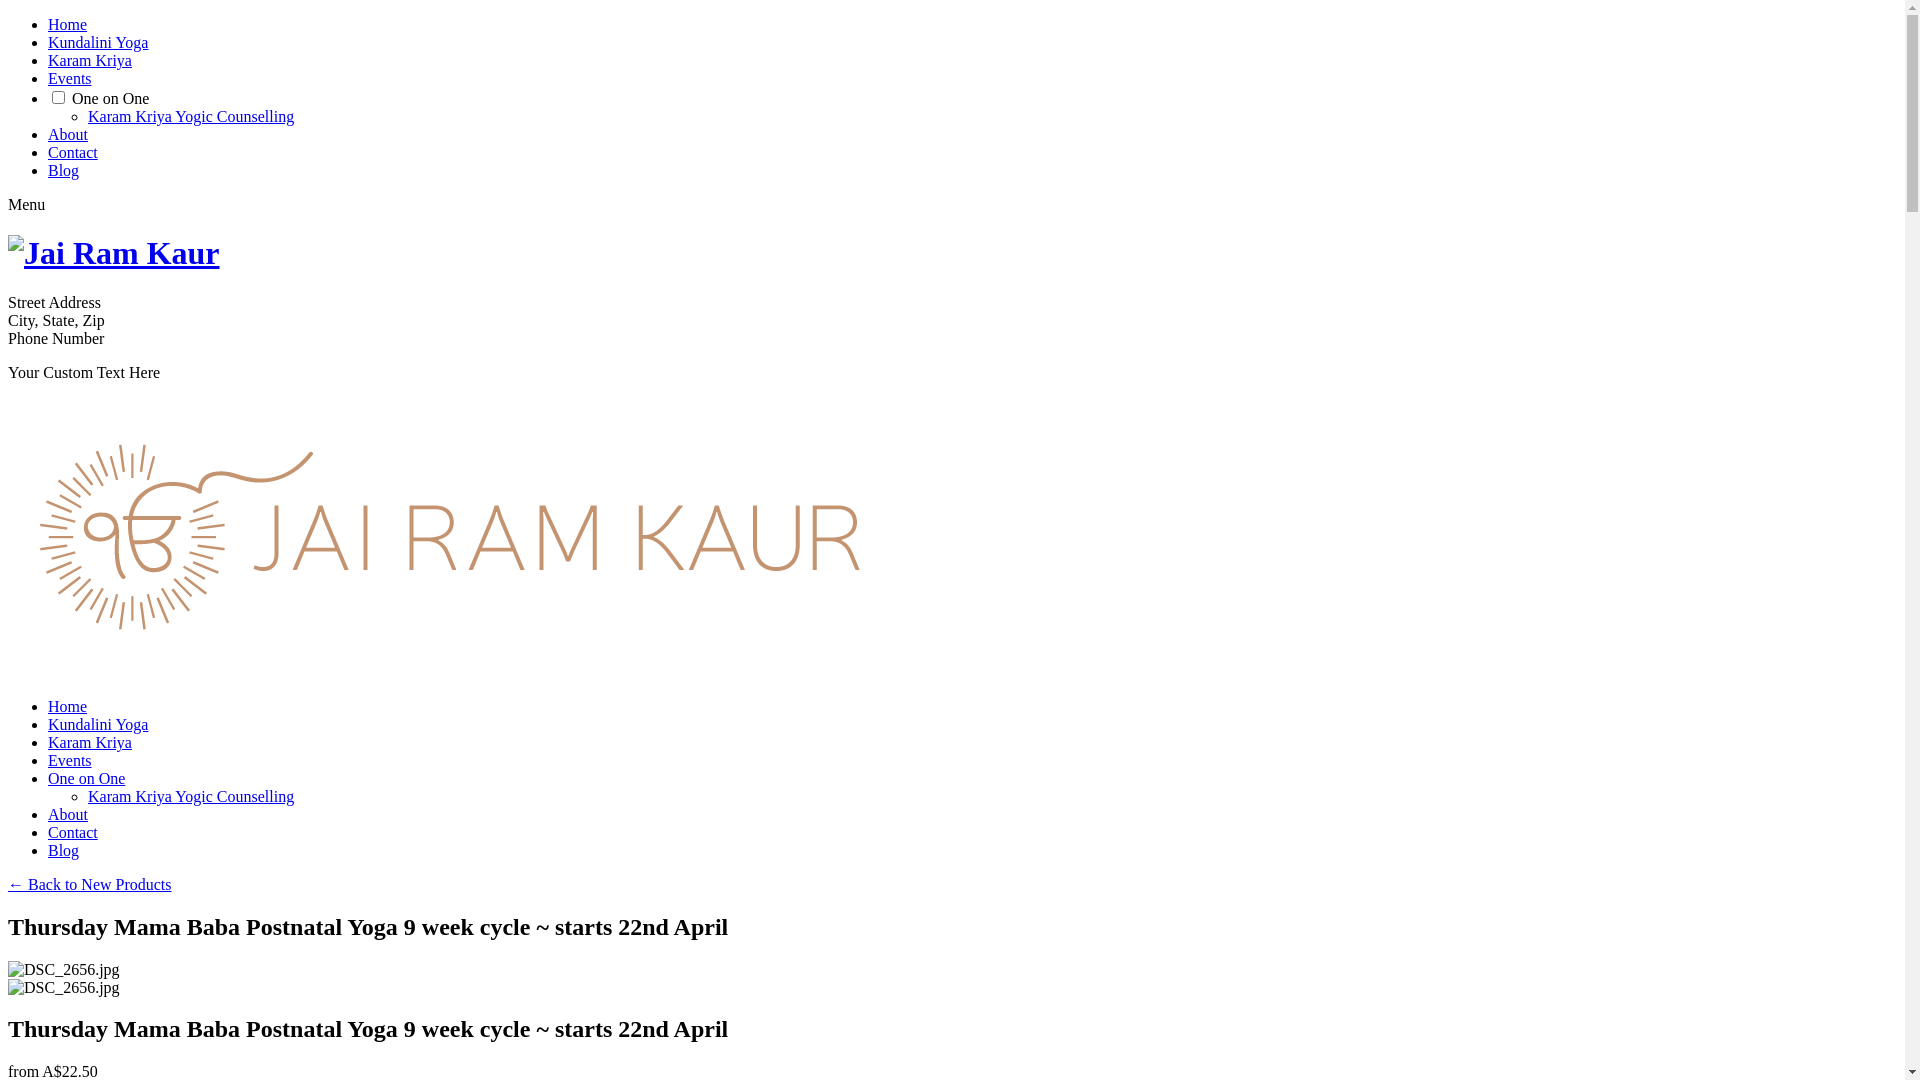  I want to click on Contact, so click(73, 152).